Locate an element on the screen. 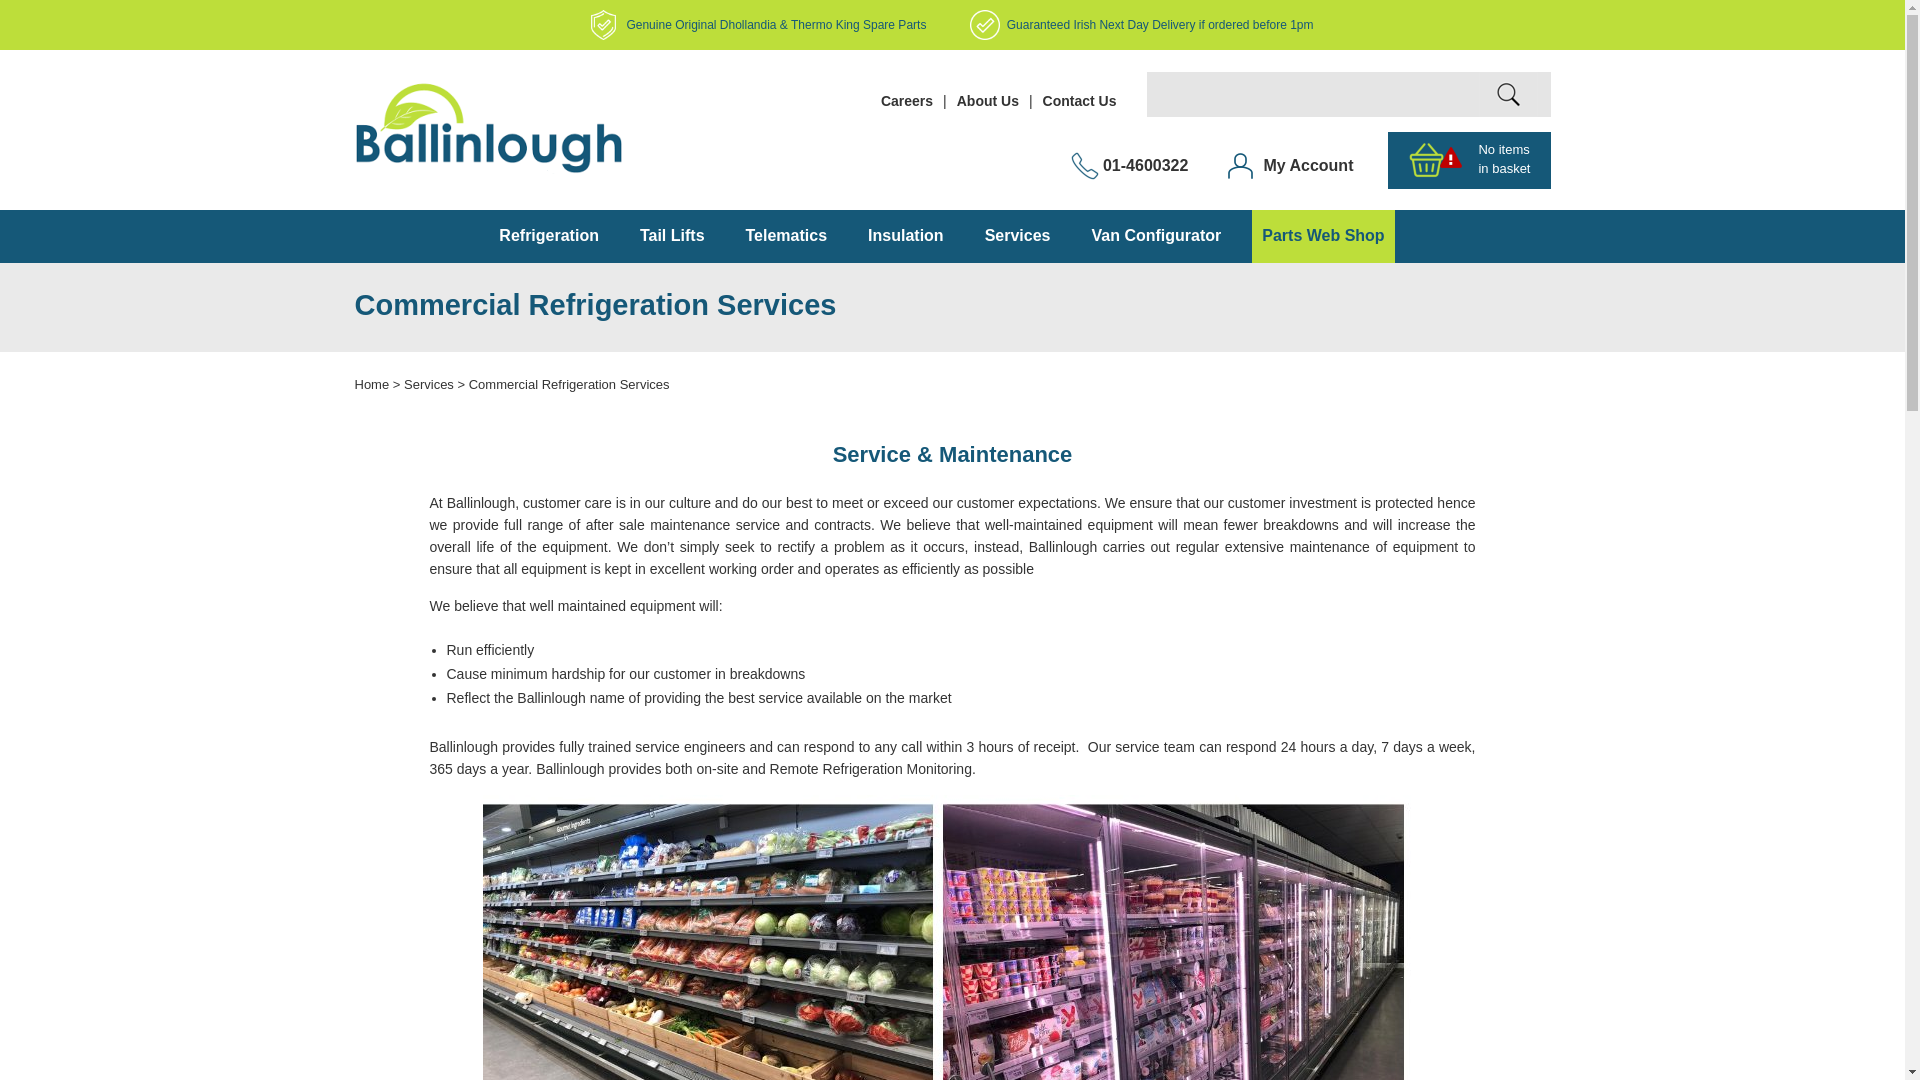  Services is located at coordinates (1017, 235).